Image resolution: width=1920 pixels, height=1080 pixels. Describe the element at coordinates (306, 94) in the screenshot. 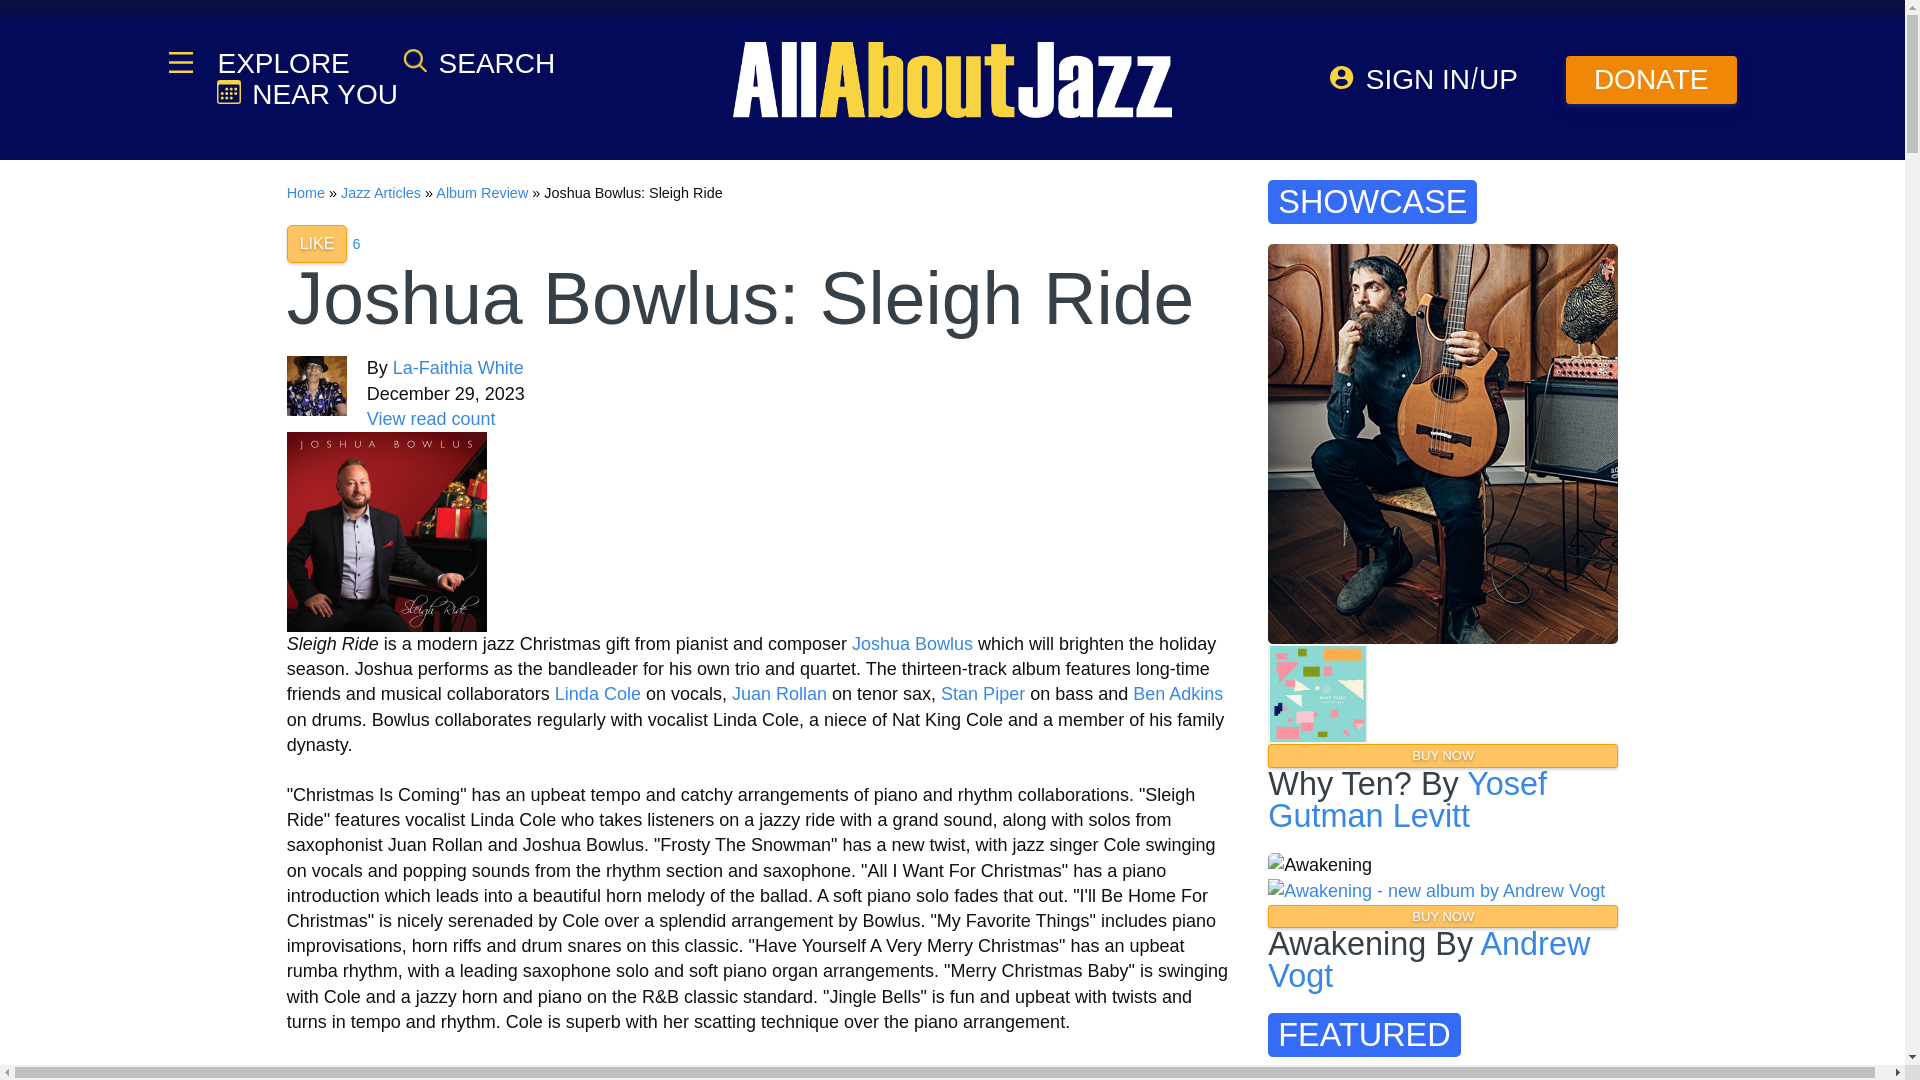

I see `View jazz concerts near you` at that location.